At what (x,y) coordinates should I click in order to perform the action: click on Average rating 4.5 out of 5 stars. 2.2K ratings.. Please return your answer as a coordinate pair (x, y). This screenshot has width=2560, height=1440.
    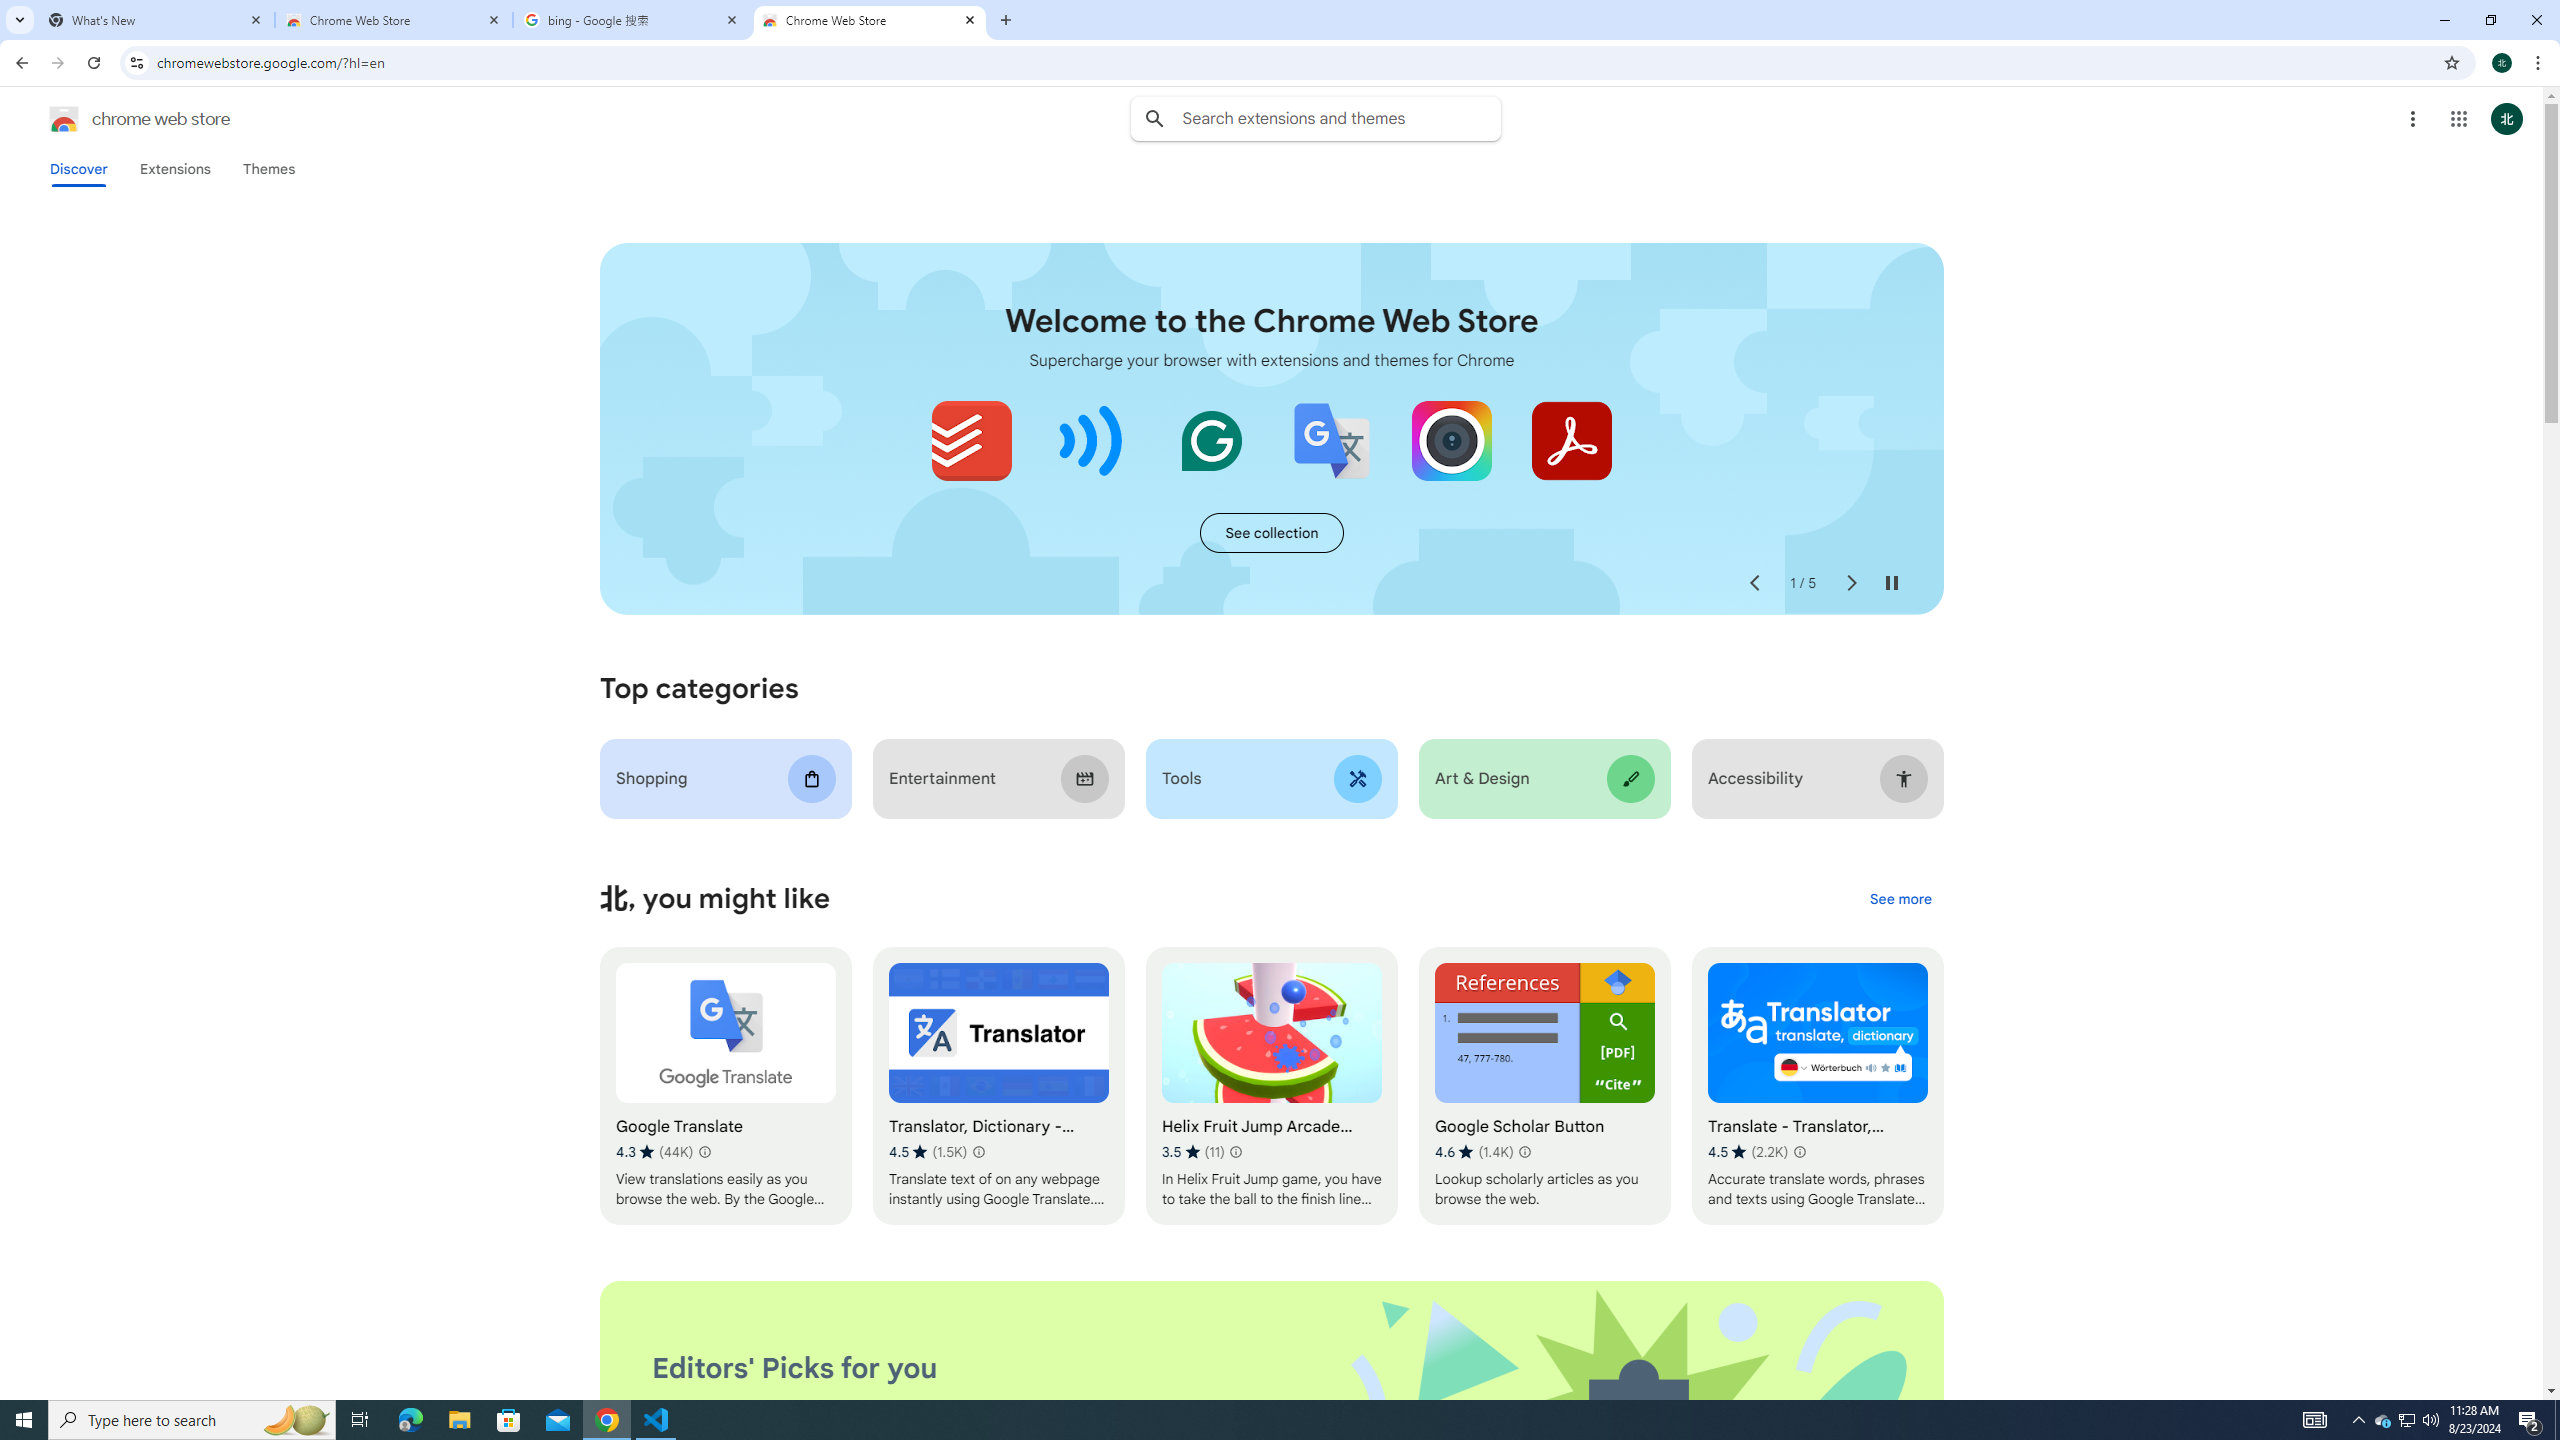
    Looking at the image, I should click on (1746, 1152).